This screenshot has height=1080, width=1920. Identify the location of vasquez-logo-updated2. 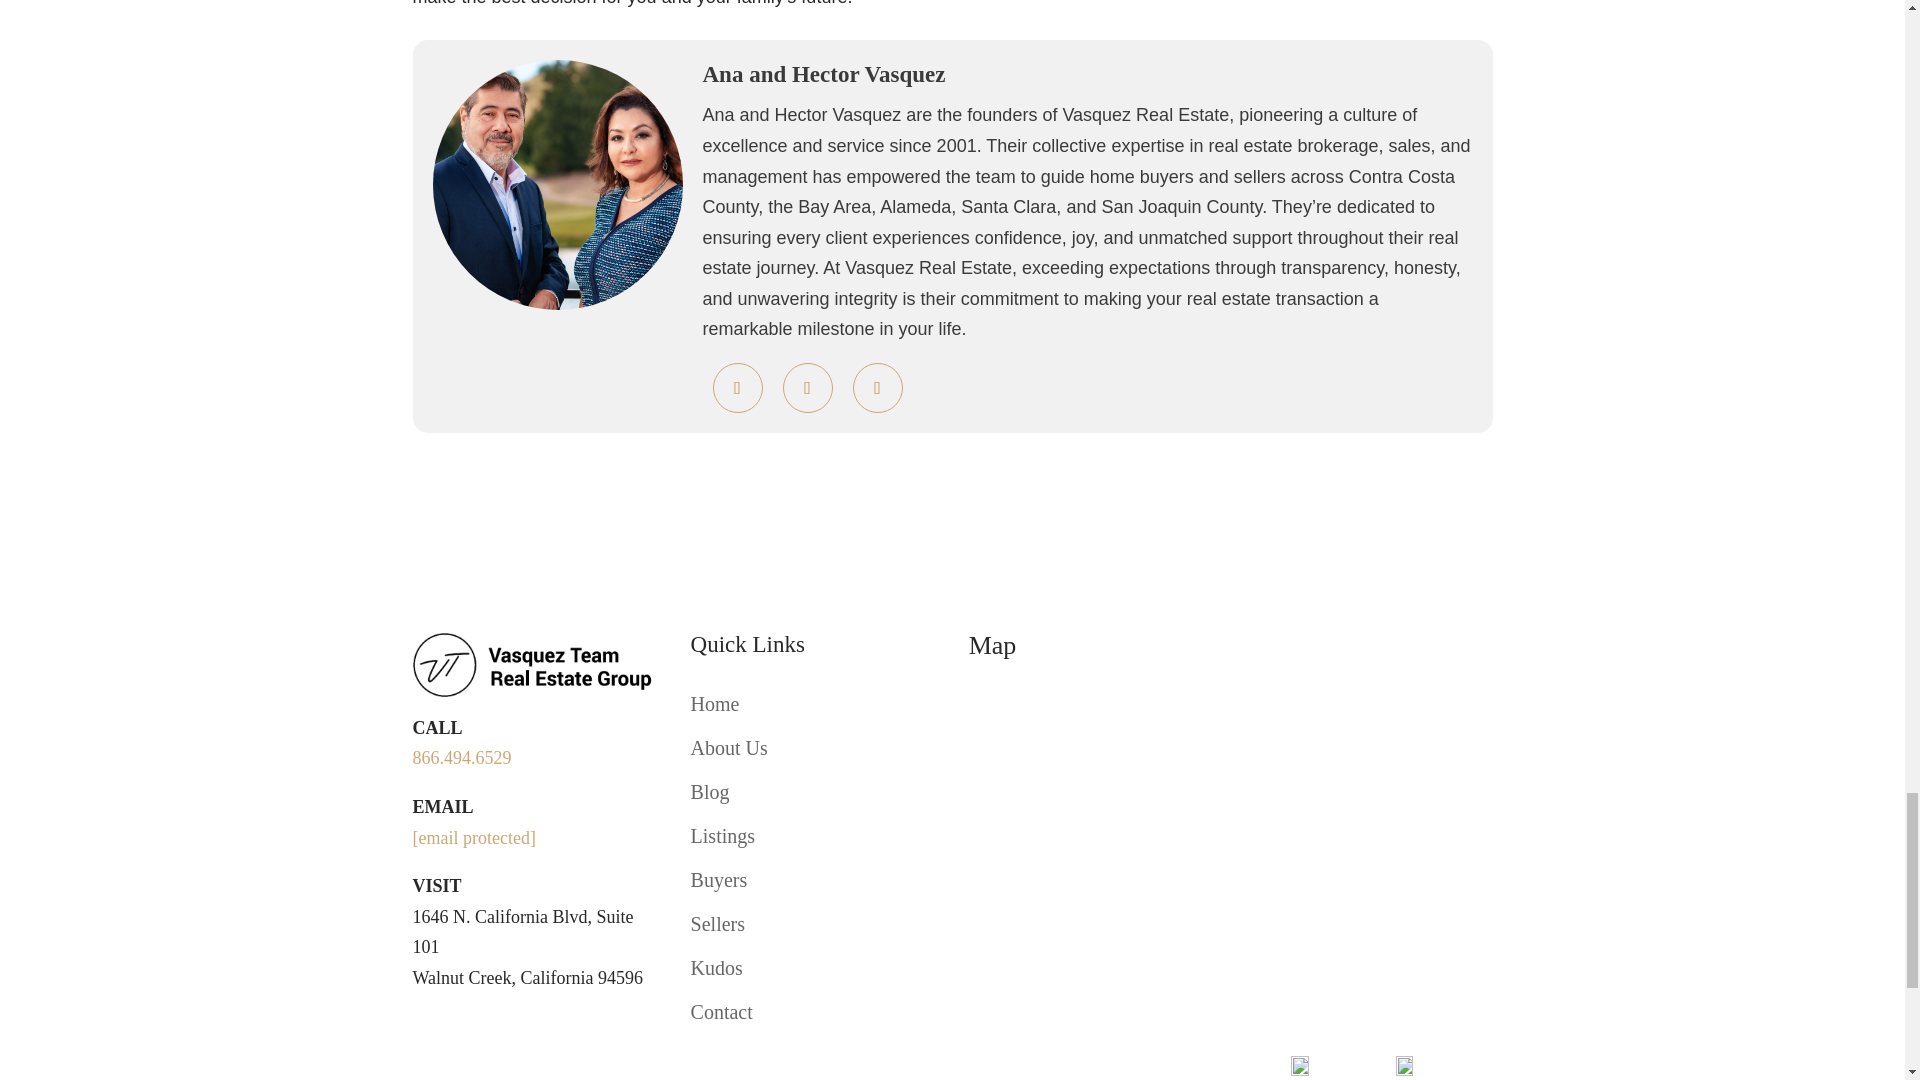
(535, 664).